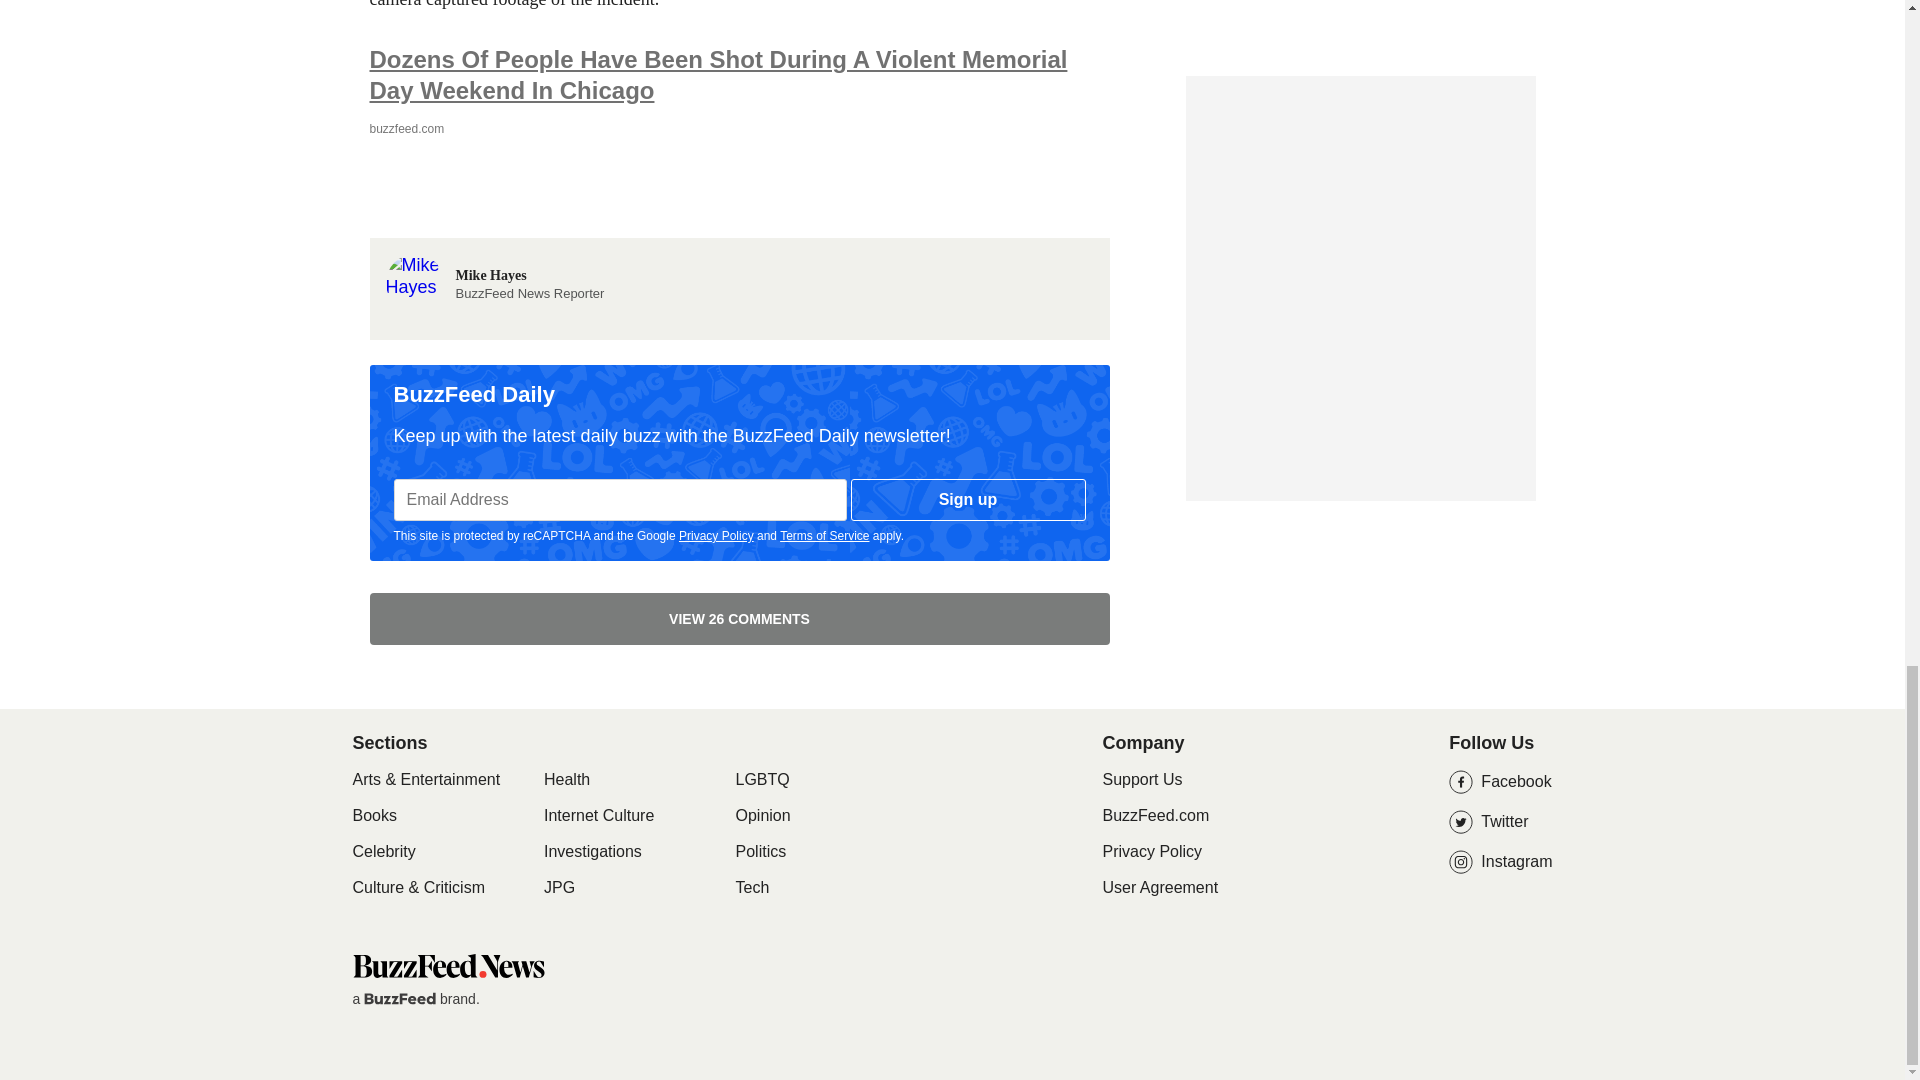 The height and width of the screenshot is (1080, 1920). What do you see at coordinates (400, 998) in the screenshot?
I see `BuzzFeed` at bounding box center [400, 998].